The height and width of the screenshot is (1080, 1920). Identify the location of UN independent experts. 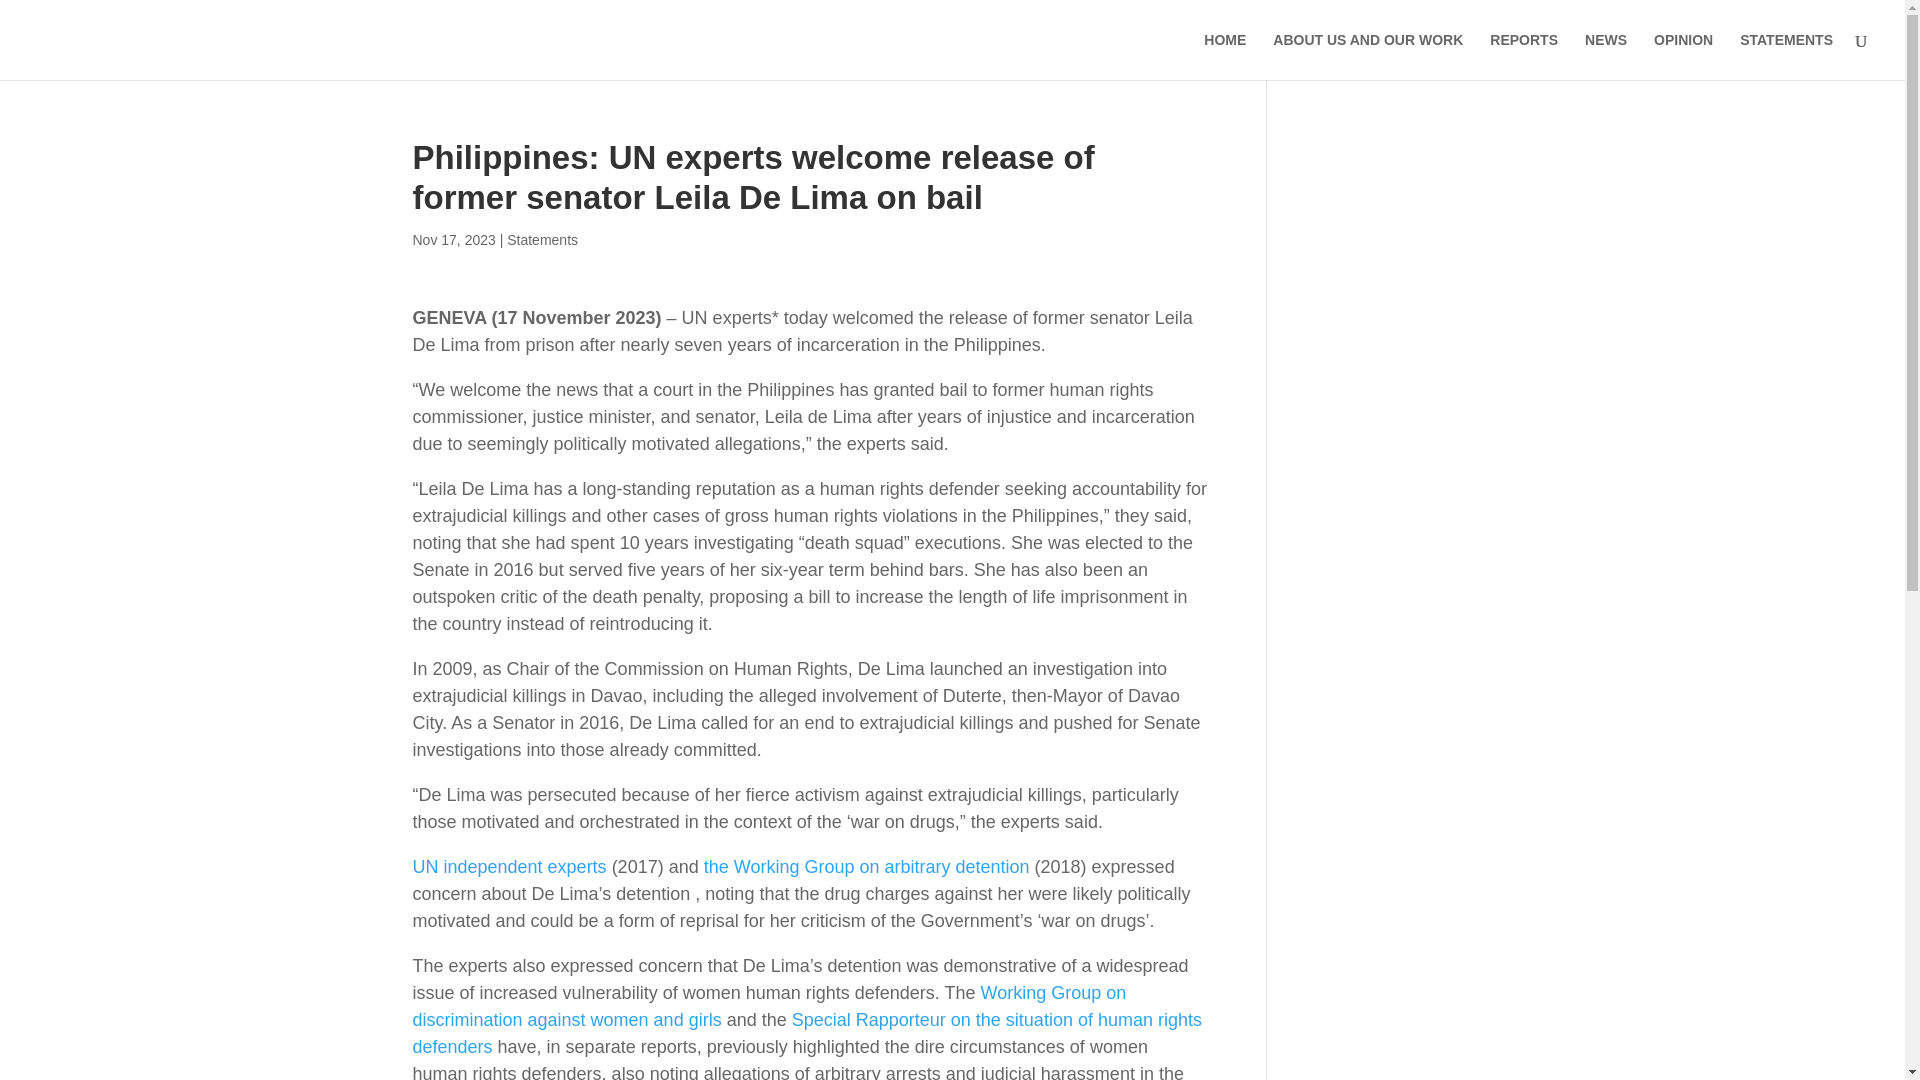
(509, 866).